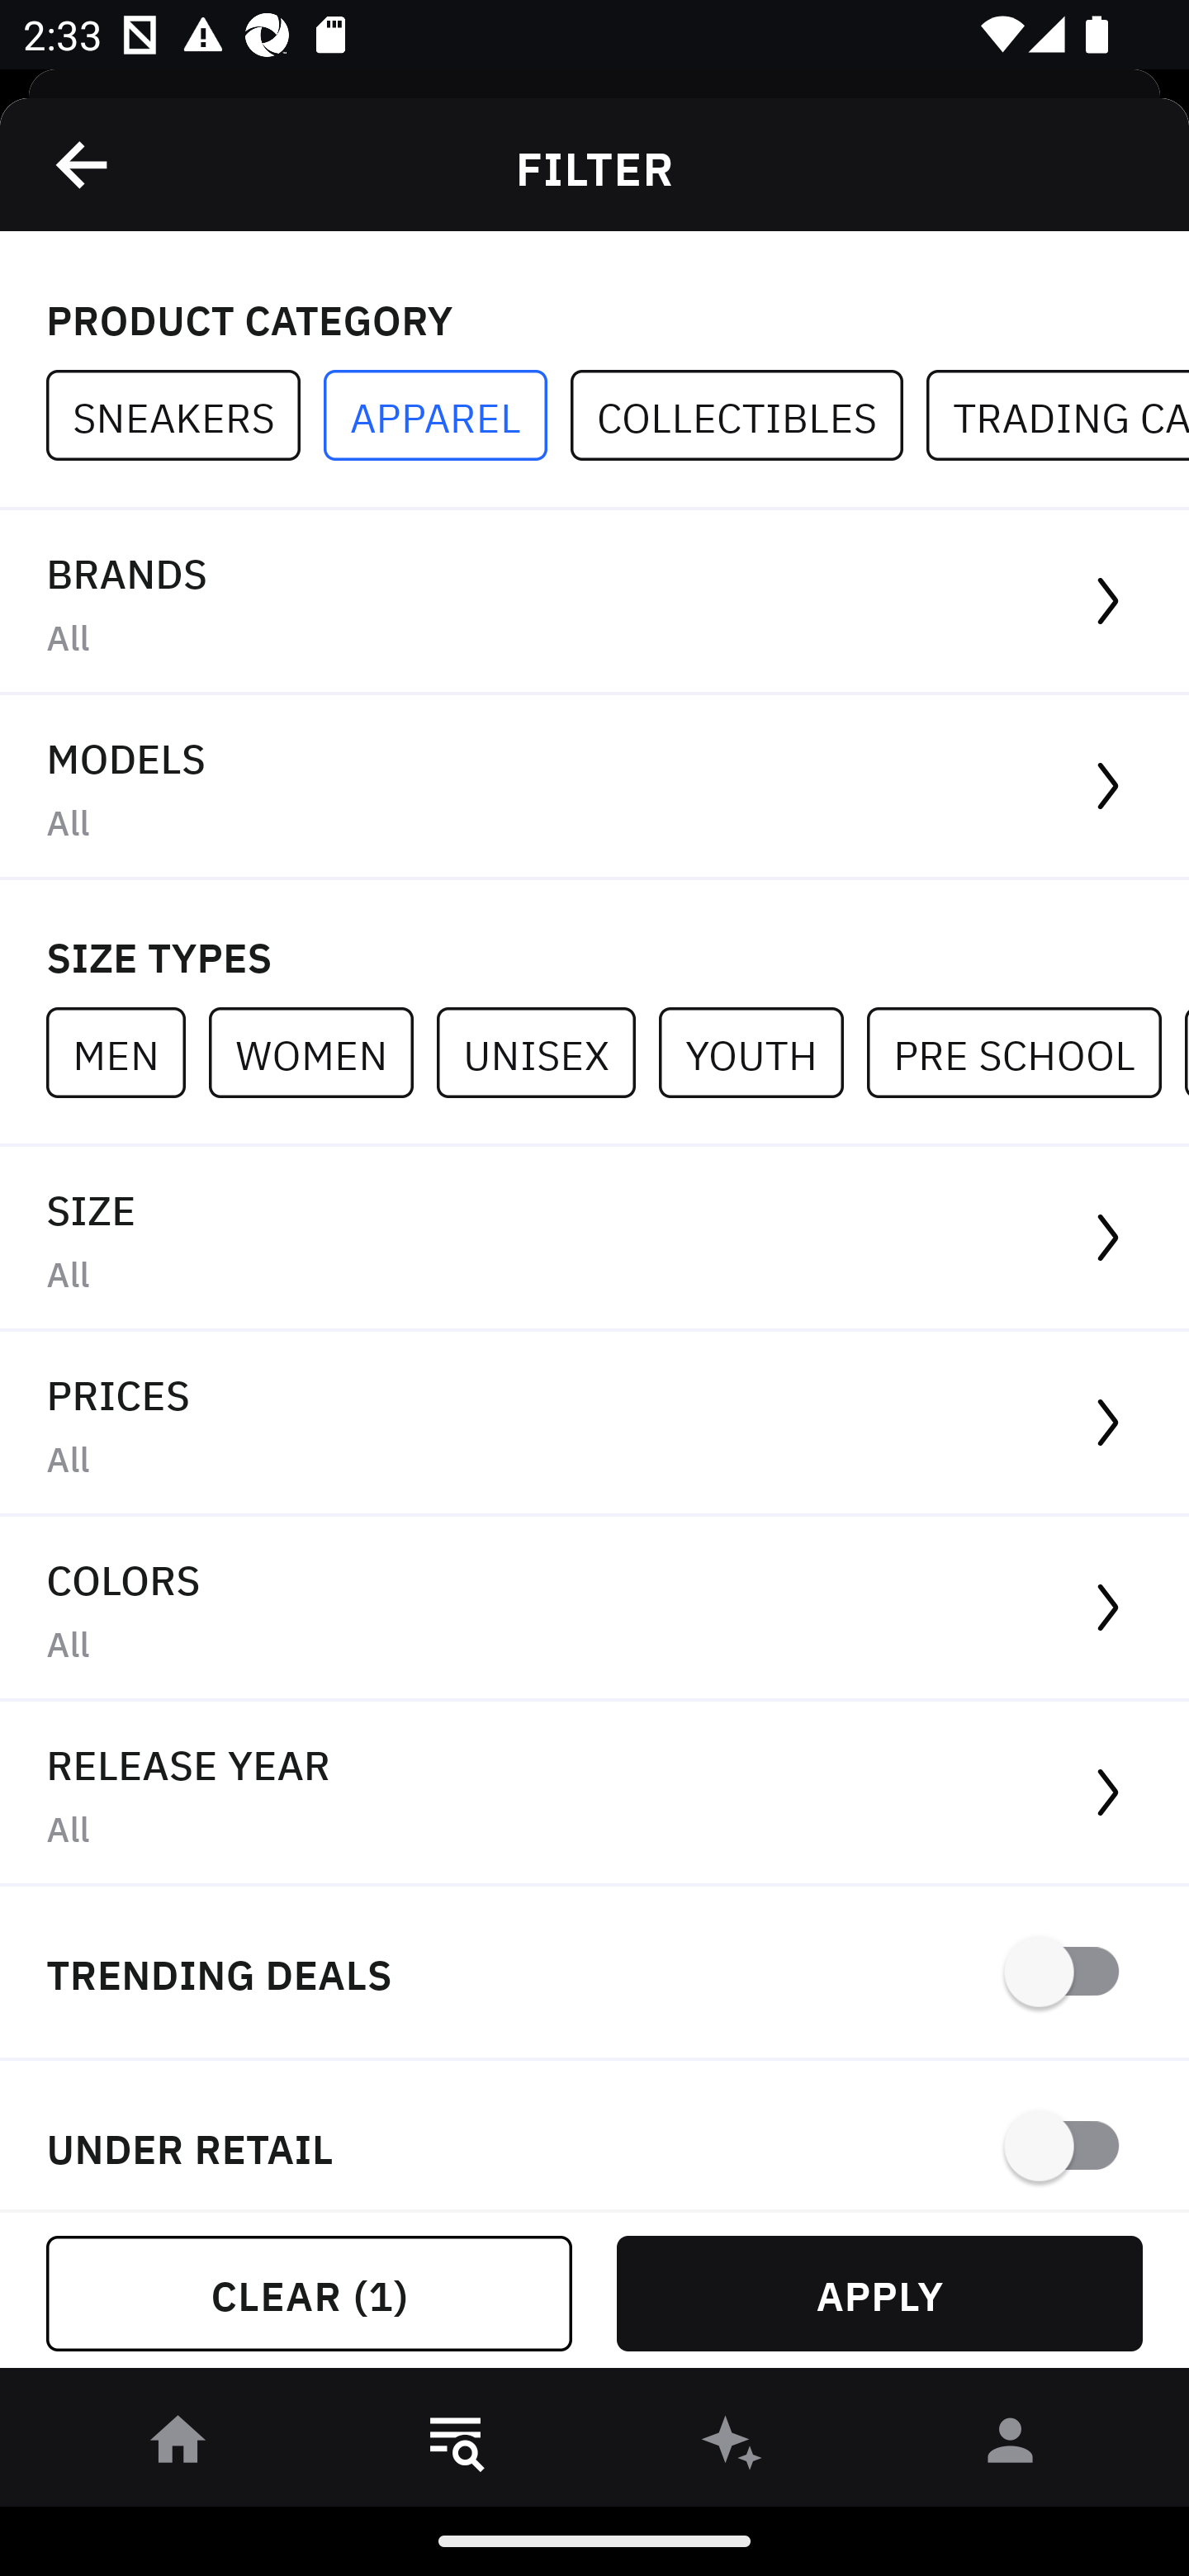 The image size is (1189, 2576). Describe the element at coordinates (762, 1052) in the screenshot. I see `YOUTH` at that location.